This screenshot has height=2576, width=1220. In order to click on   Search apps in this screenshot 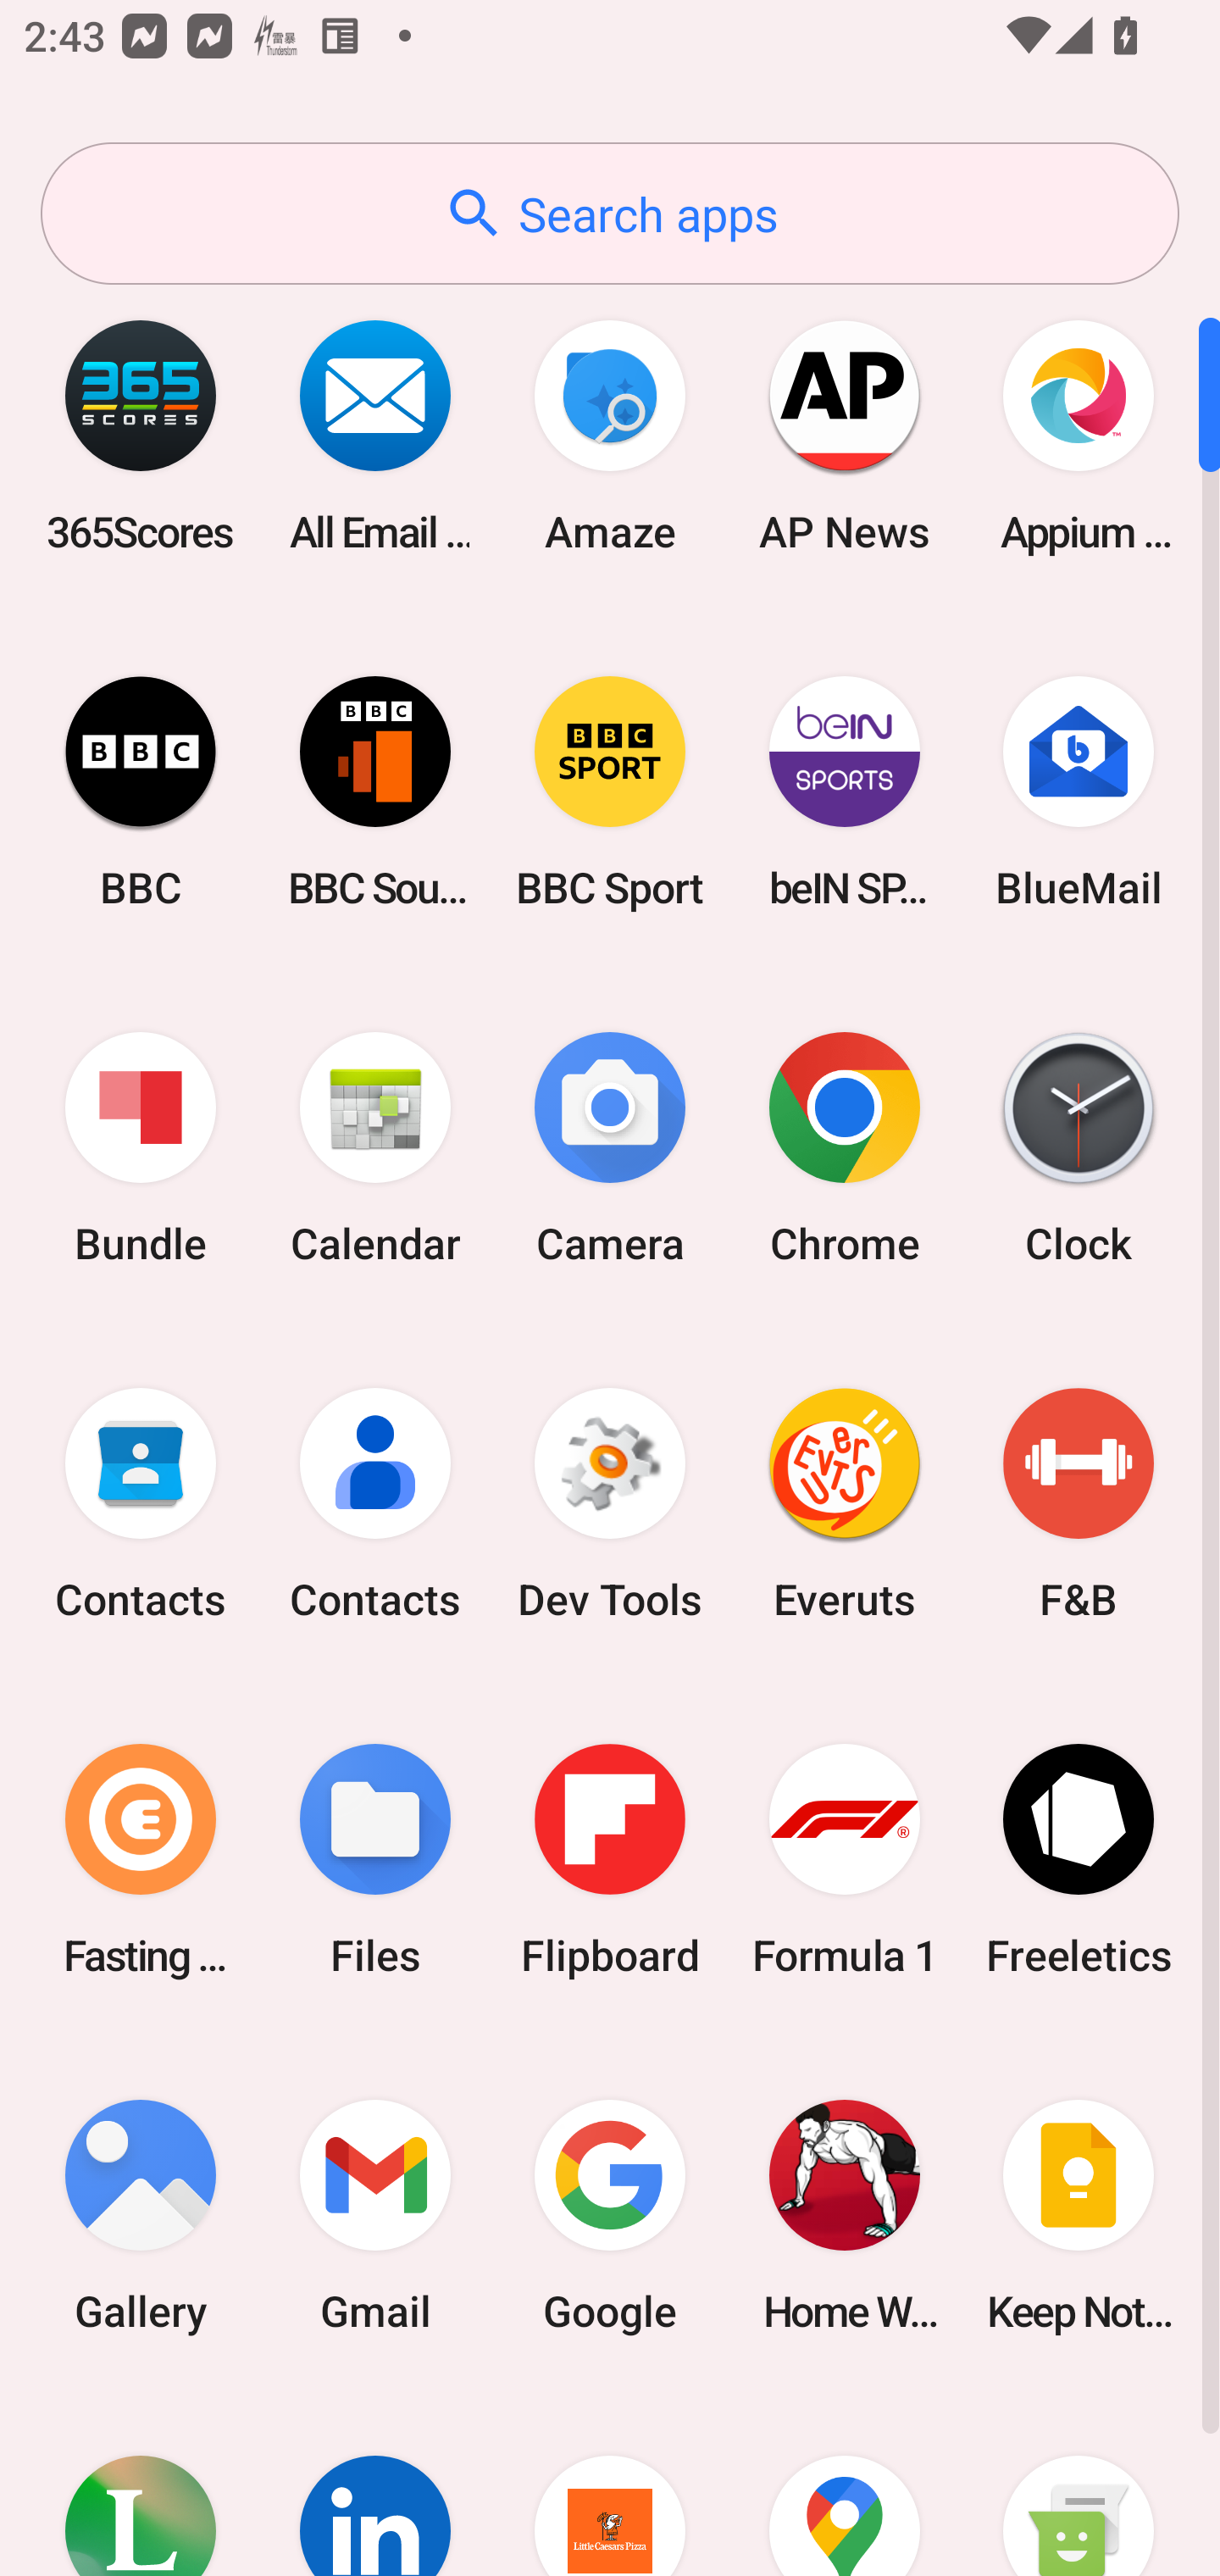, I will do `click(610, 214)`.